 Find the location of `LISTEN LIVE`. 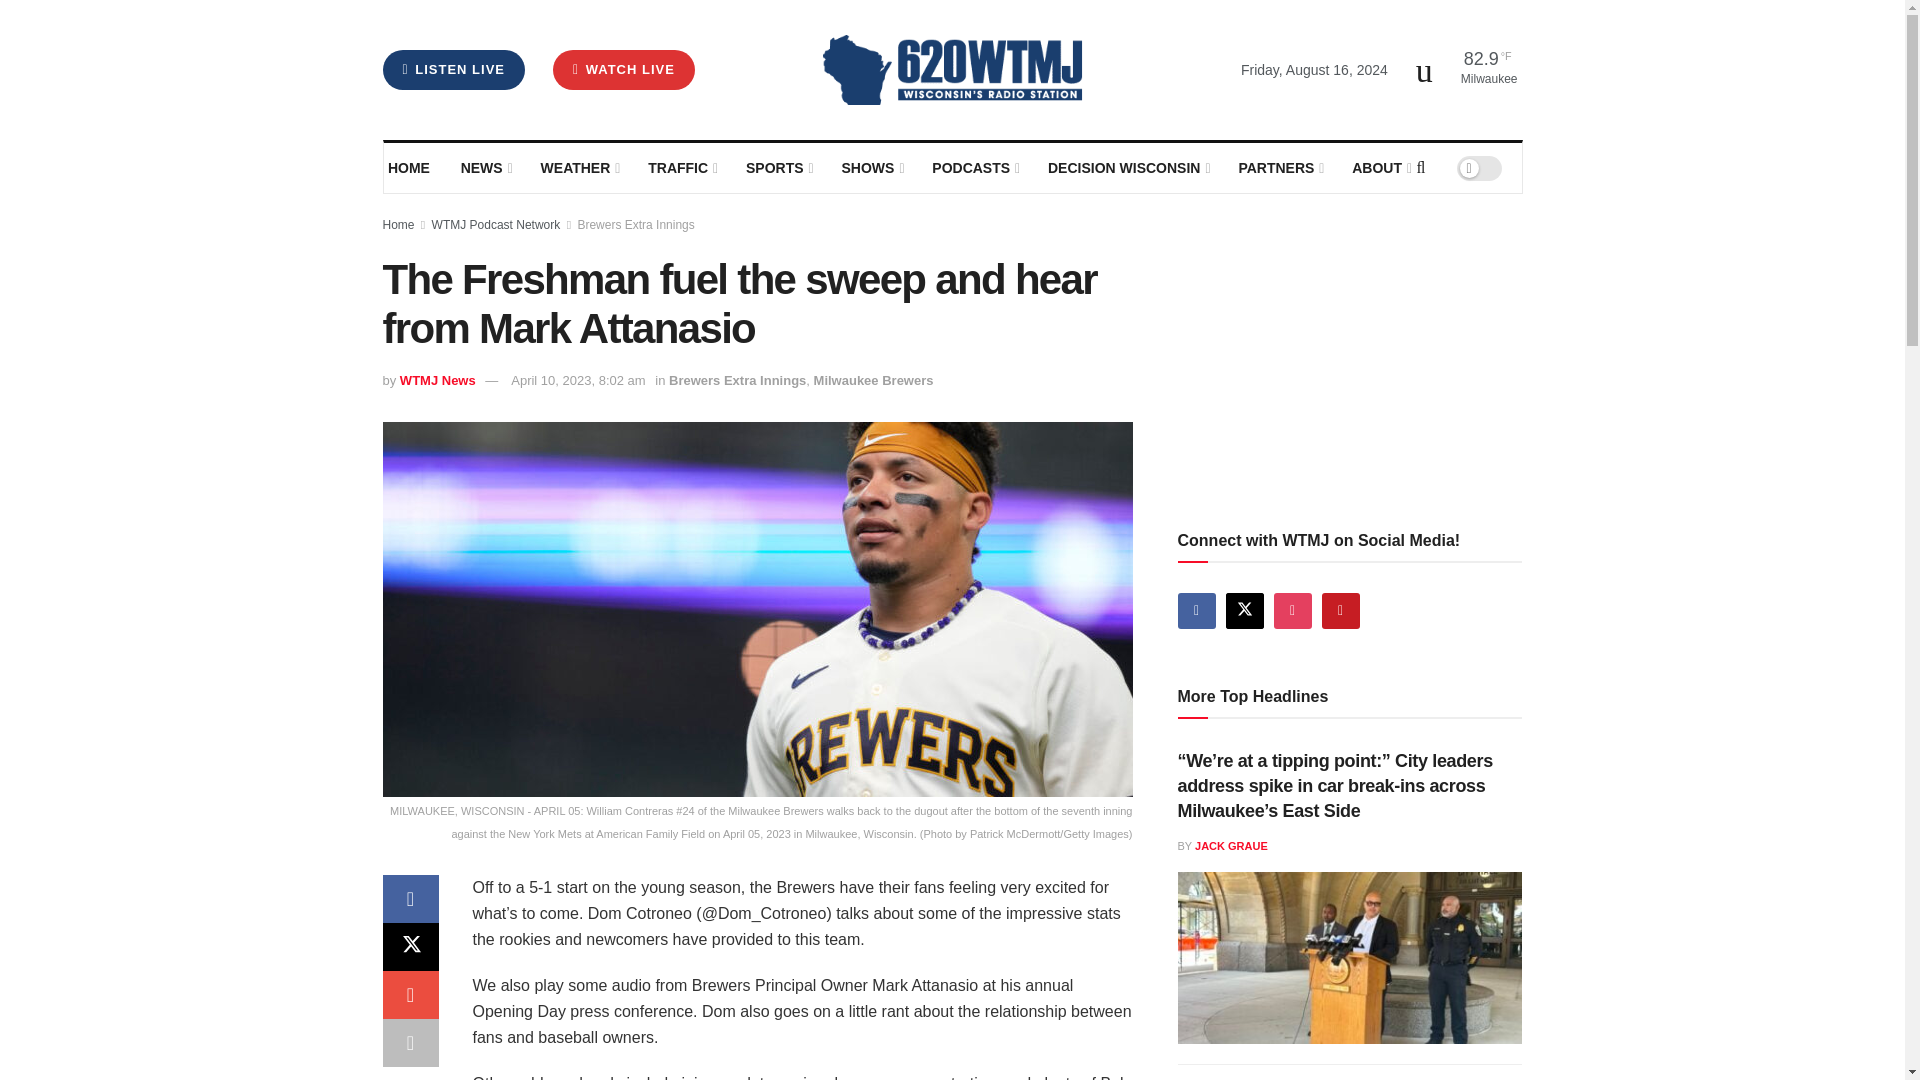

LISTEN LIVE is located at coordinates (453, 69).